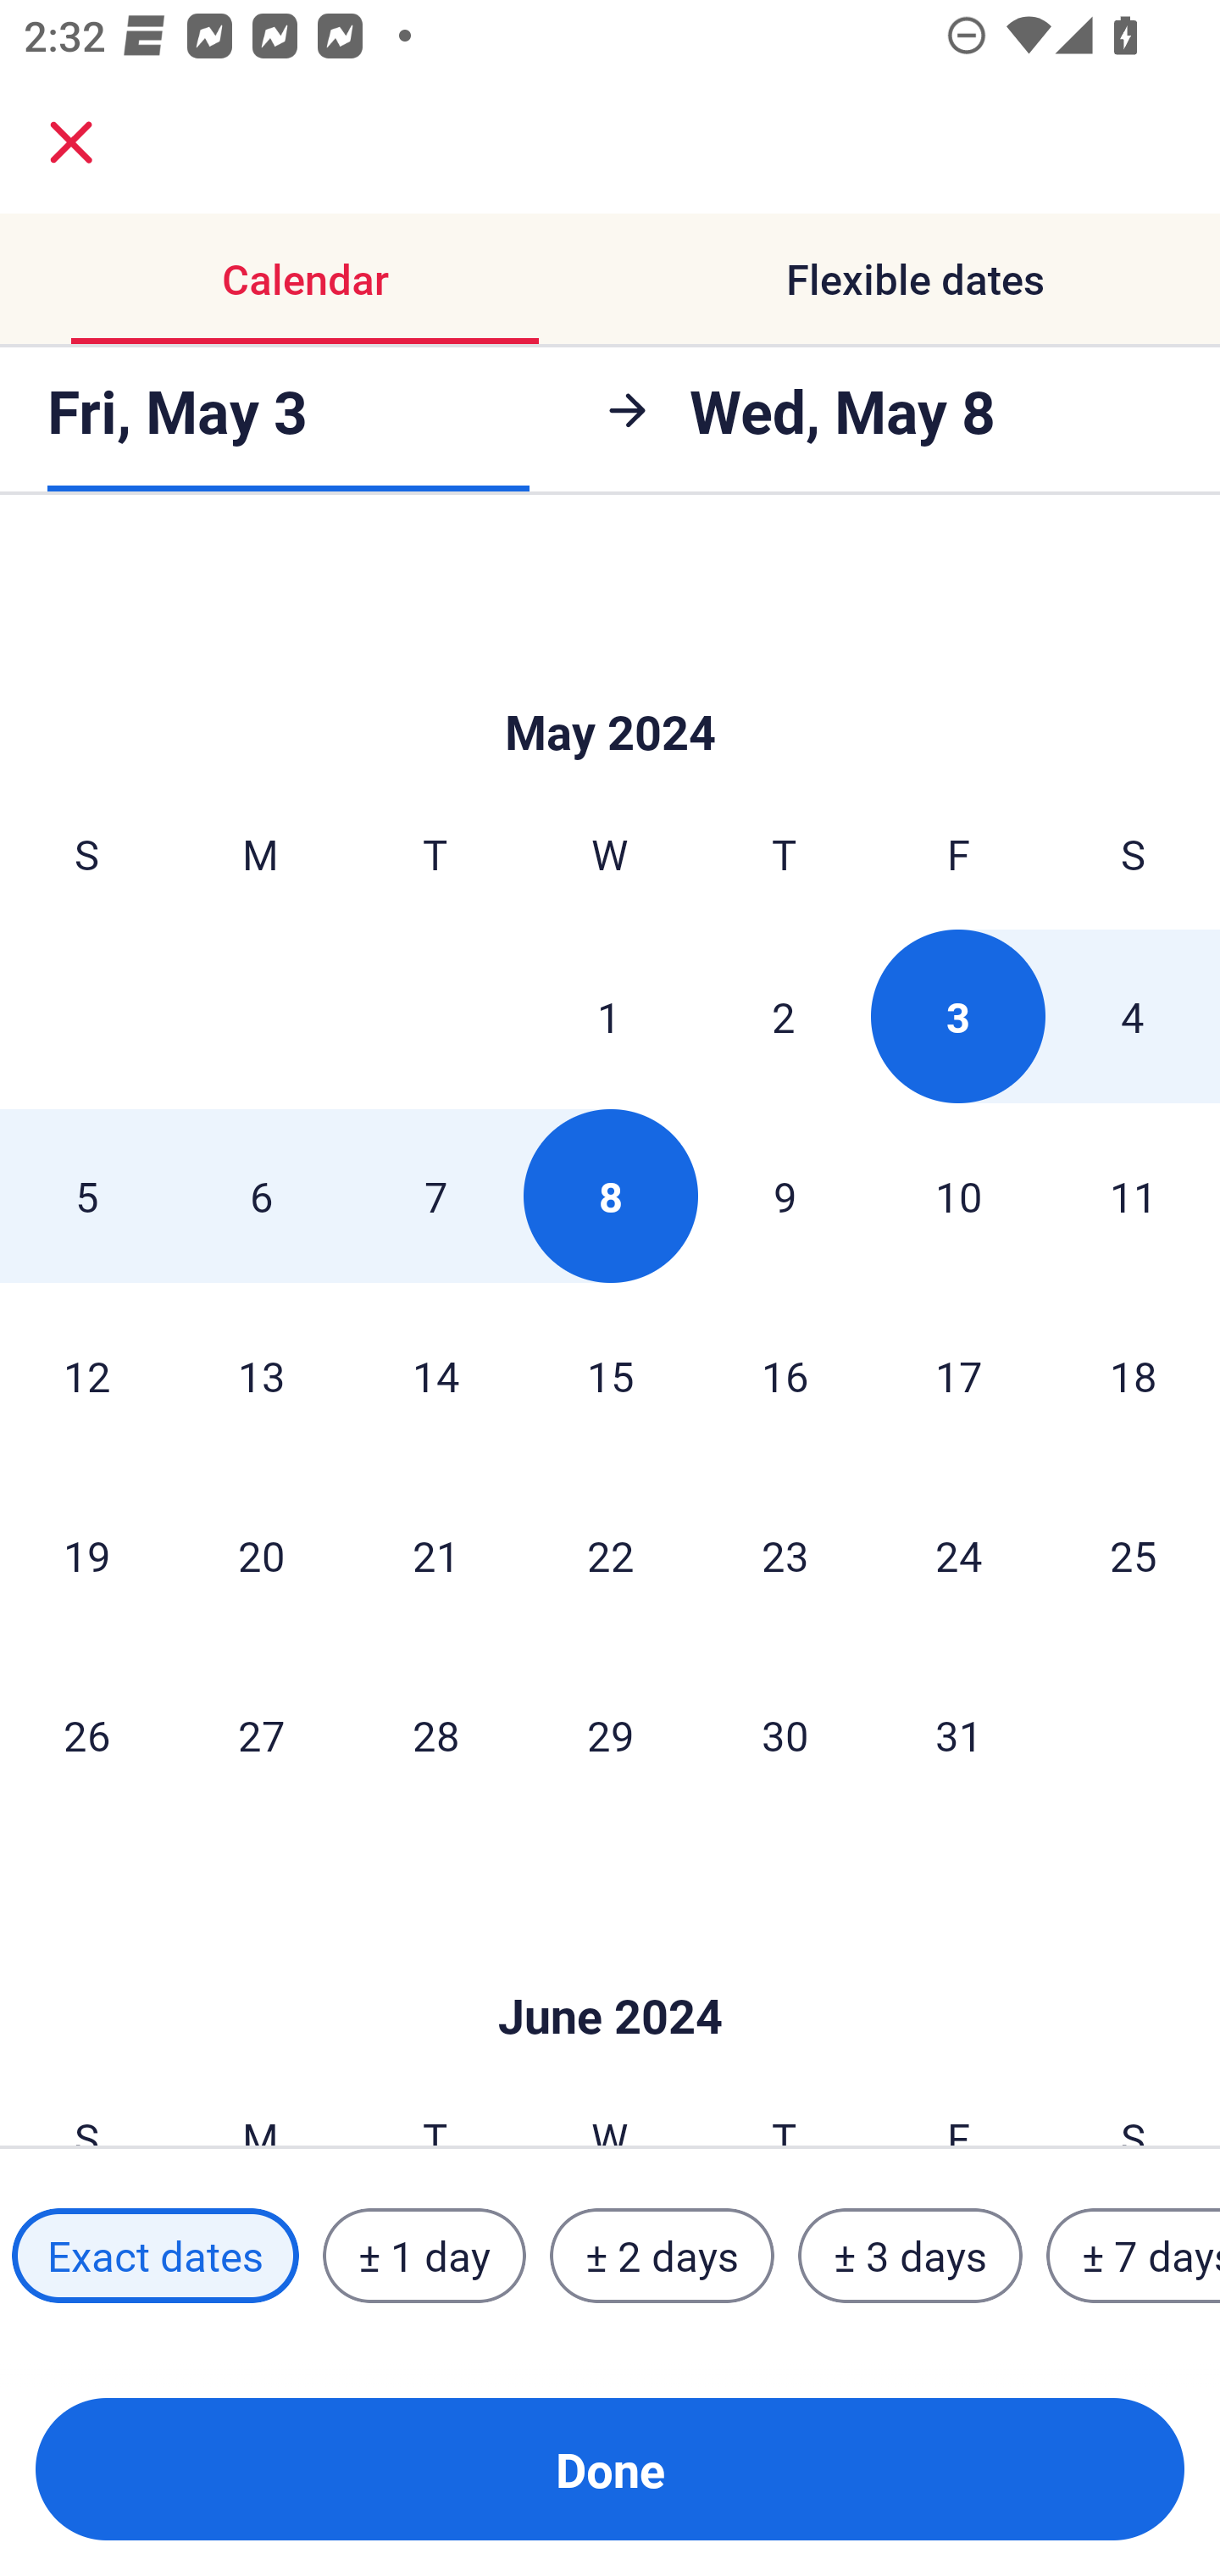 This screenshot has height=2576, width=1220. What do you see at coordinates (424, 2255) in the screenshot?
I see `± 1 day` at bounding box center [424, 2255].